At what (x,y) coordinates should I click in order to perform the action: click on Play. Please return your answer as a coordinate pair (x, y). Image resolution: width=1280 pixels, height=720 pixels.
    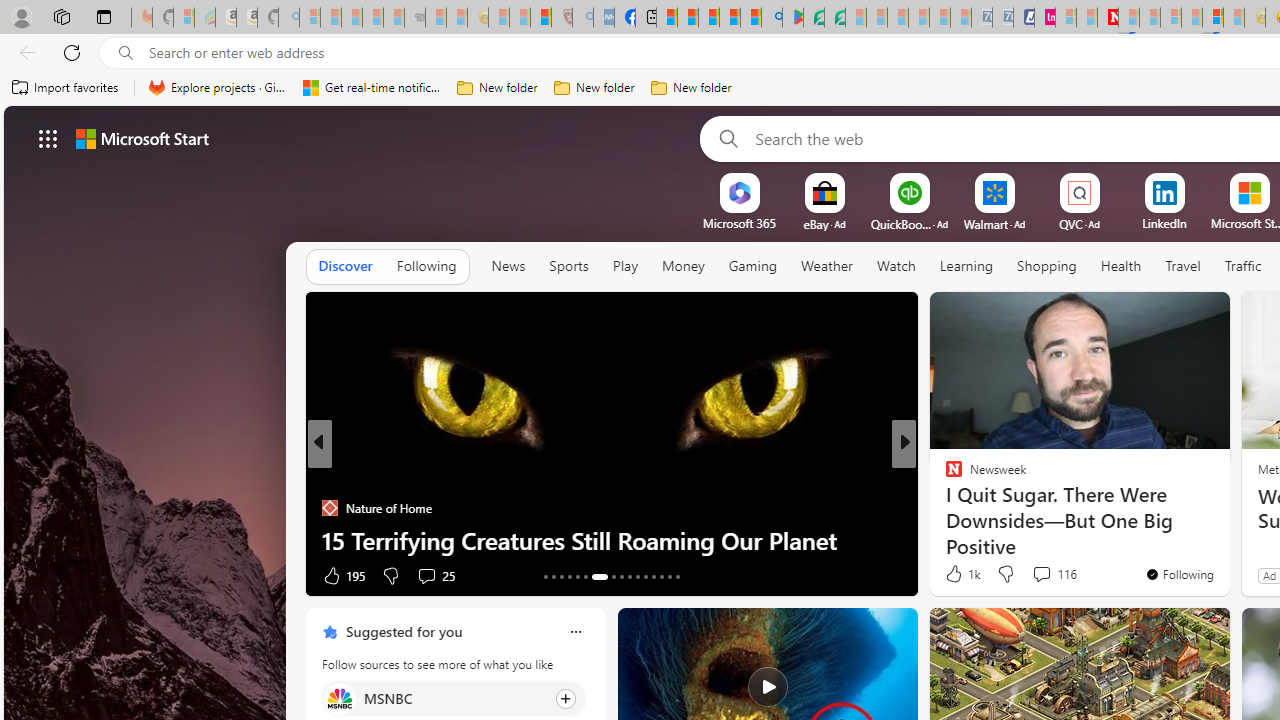
    Looking at the image, I should click on (625, 266).